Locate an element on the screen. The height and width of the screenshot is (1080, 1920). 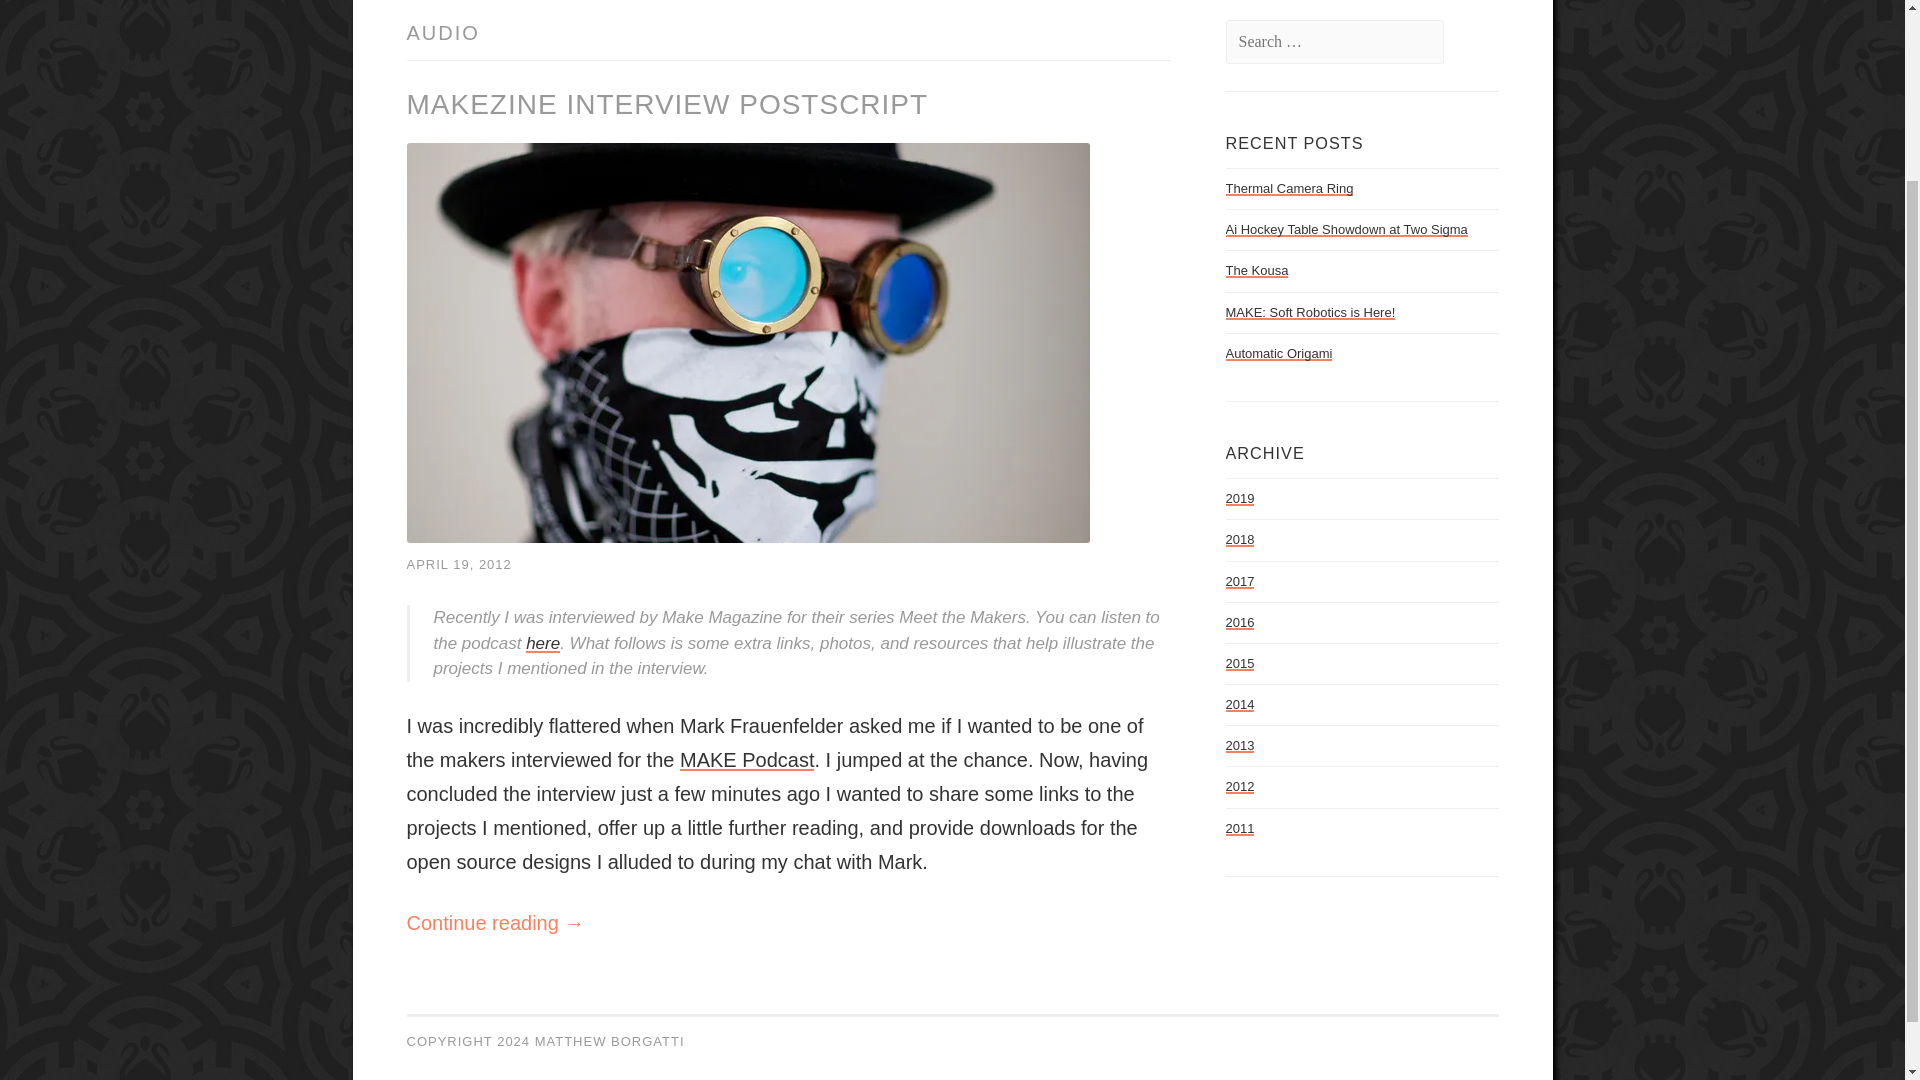
2016 is located at coordinates (1240, 622).